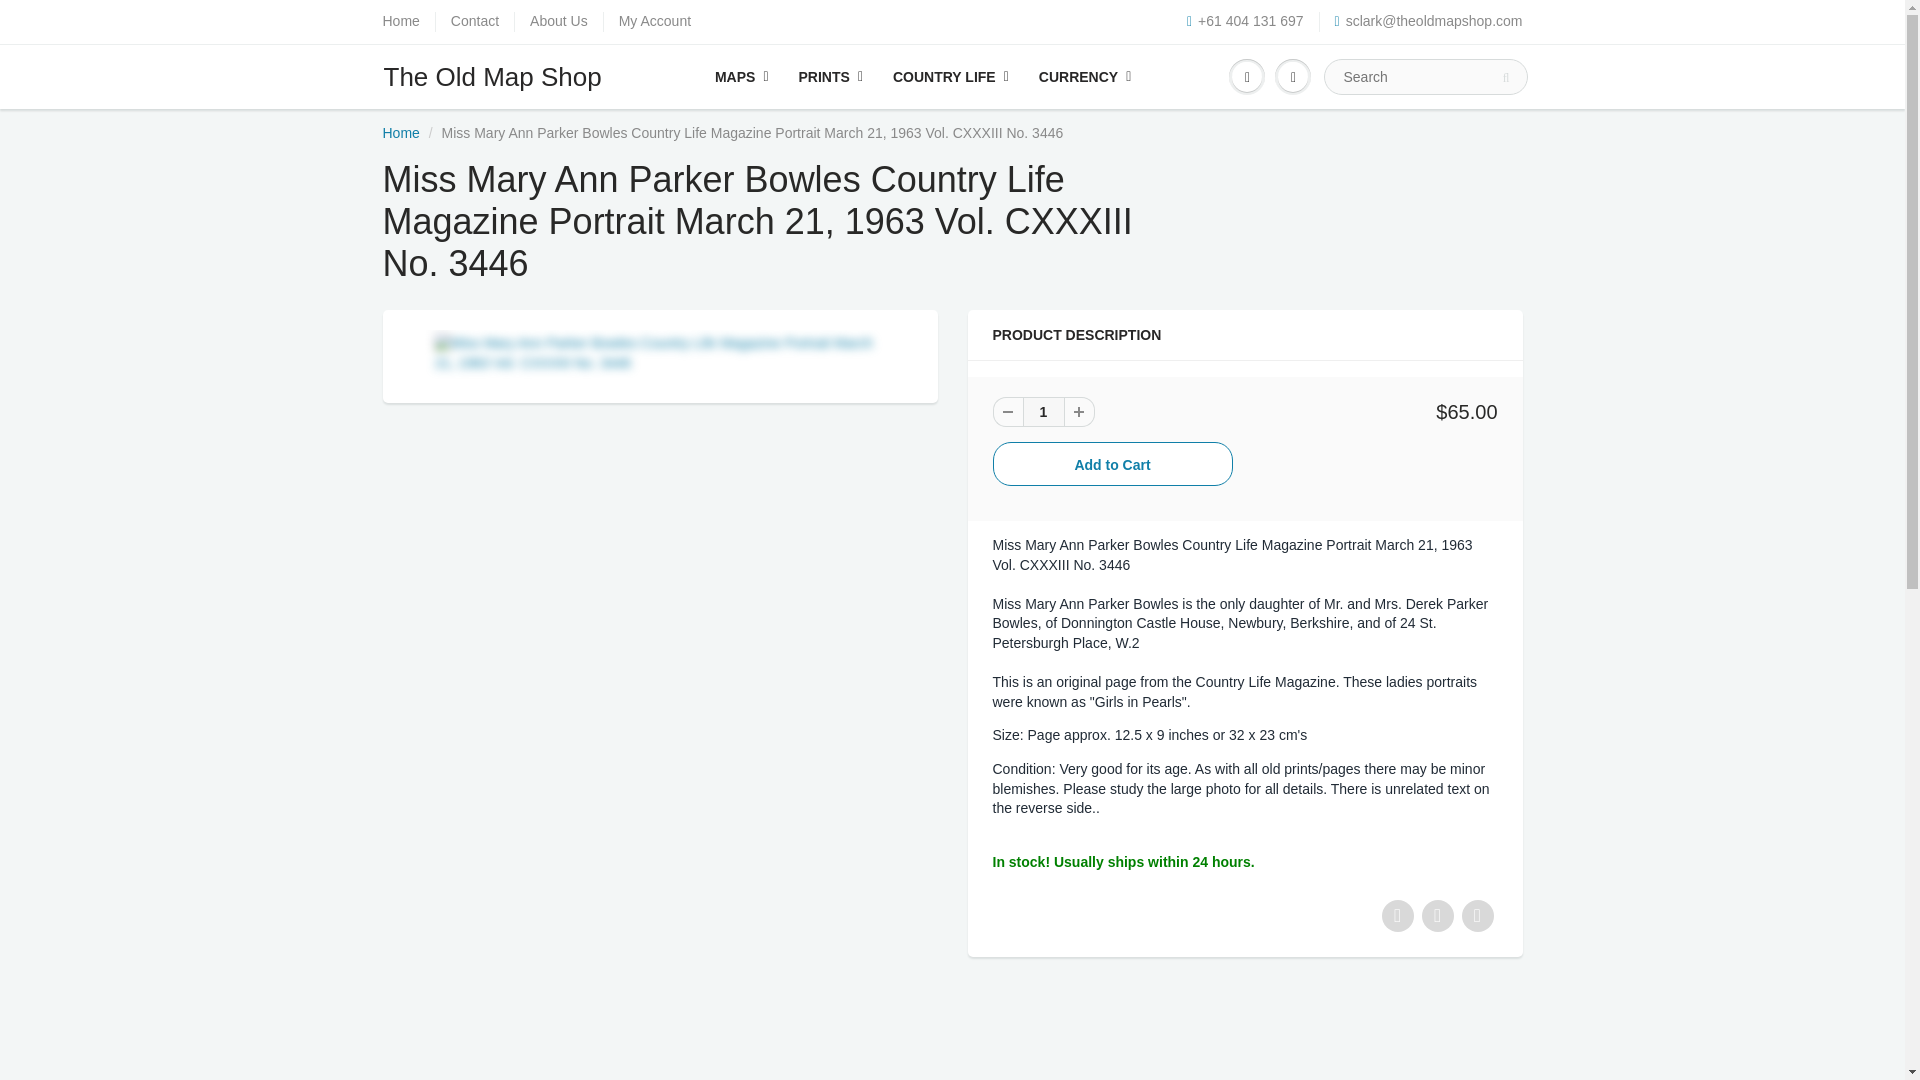  What do you see at coordinates (654, 22) in the screenshot?
I see `My Account` at bounding box center [654, 22].